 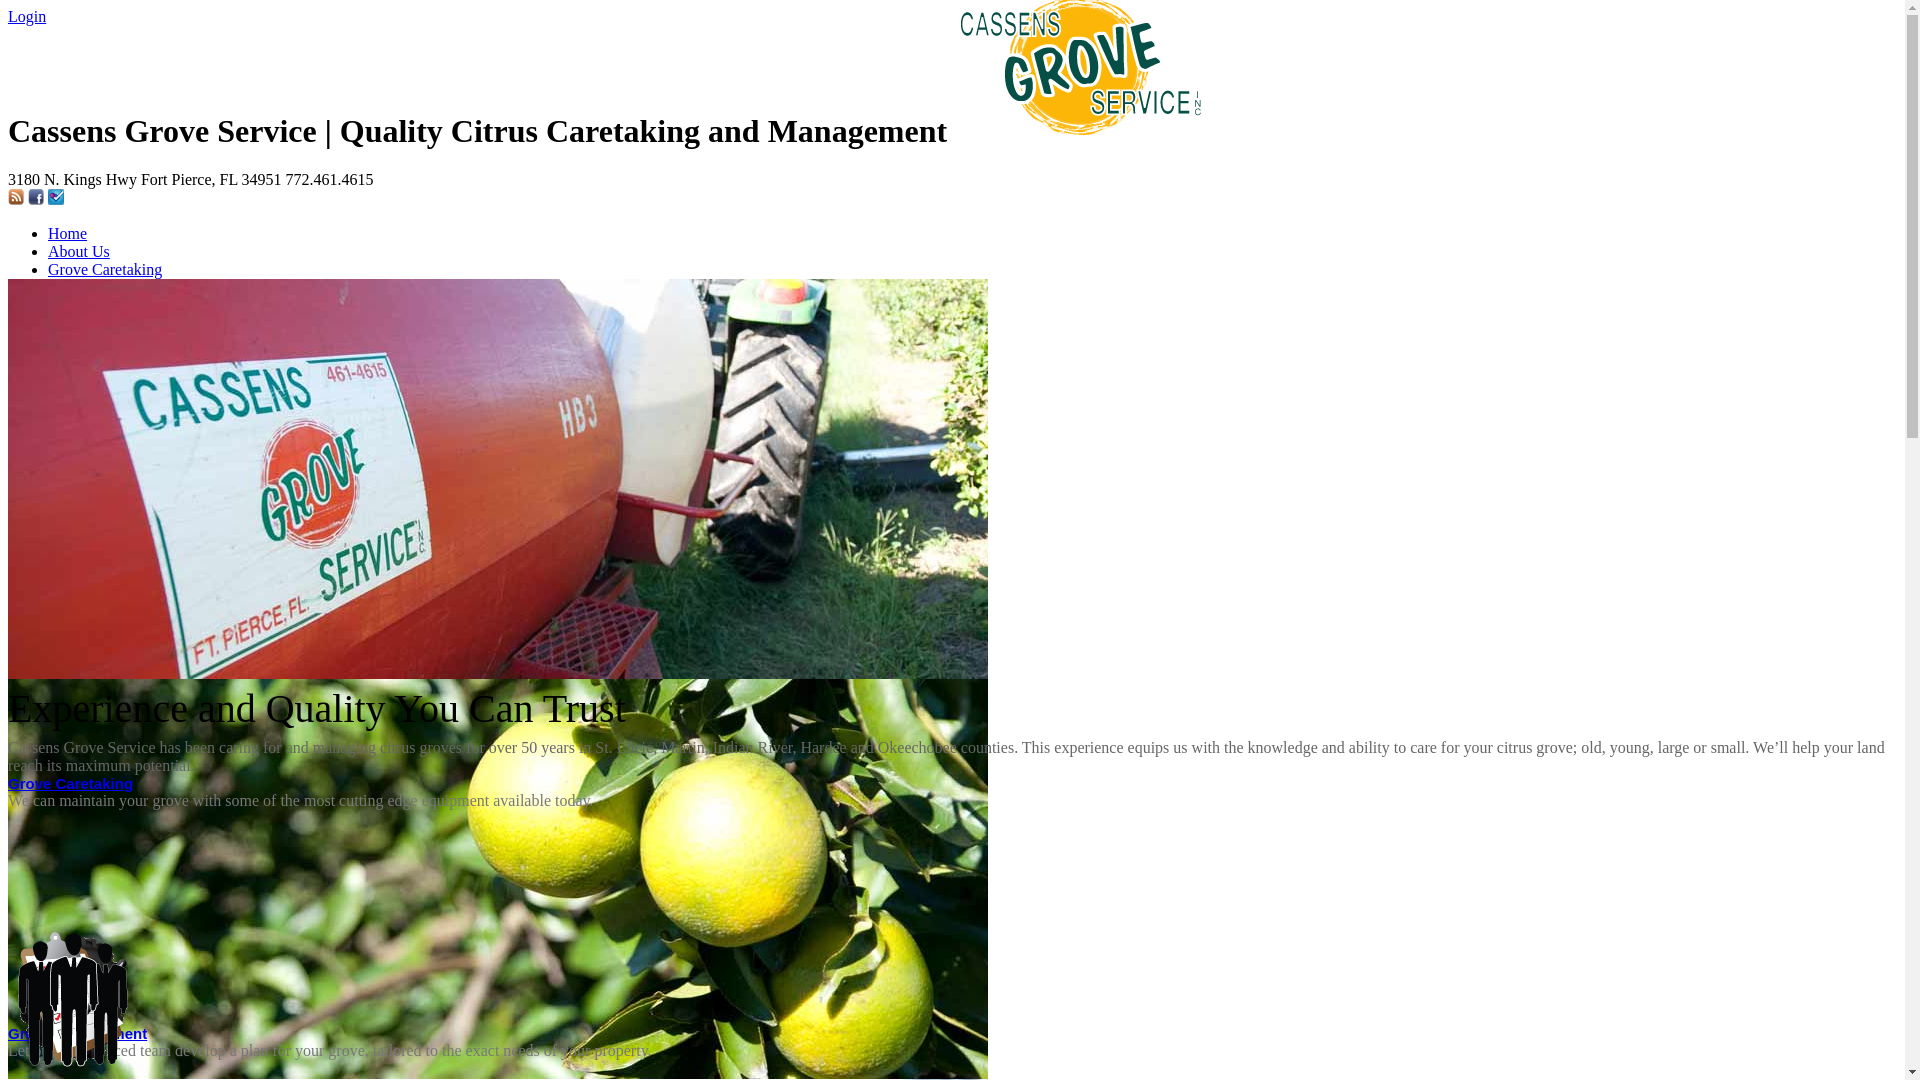 I want to click on Grove Management, so click(x=112, y=288).